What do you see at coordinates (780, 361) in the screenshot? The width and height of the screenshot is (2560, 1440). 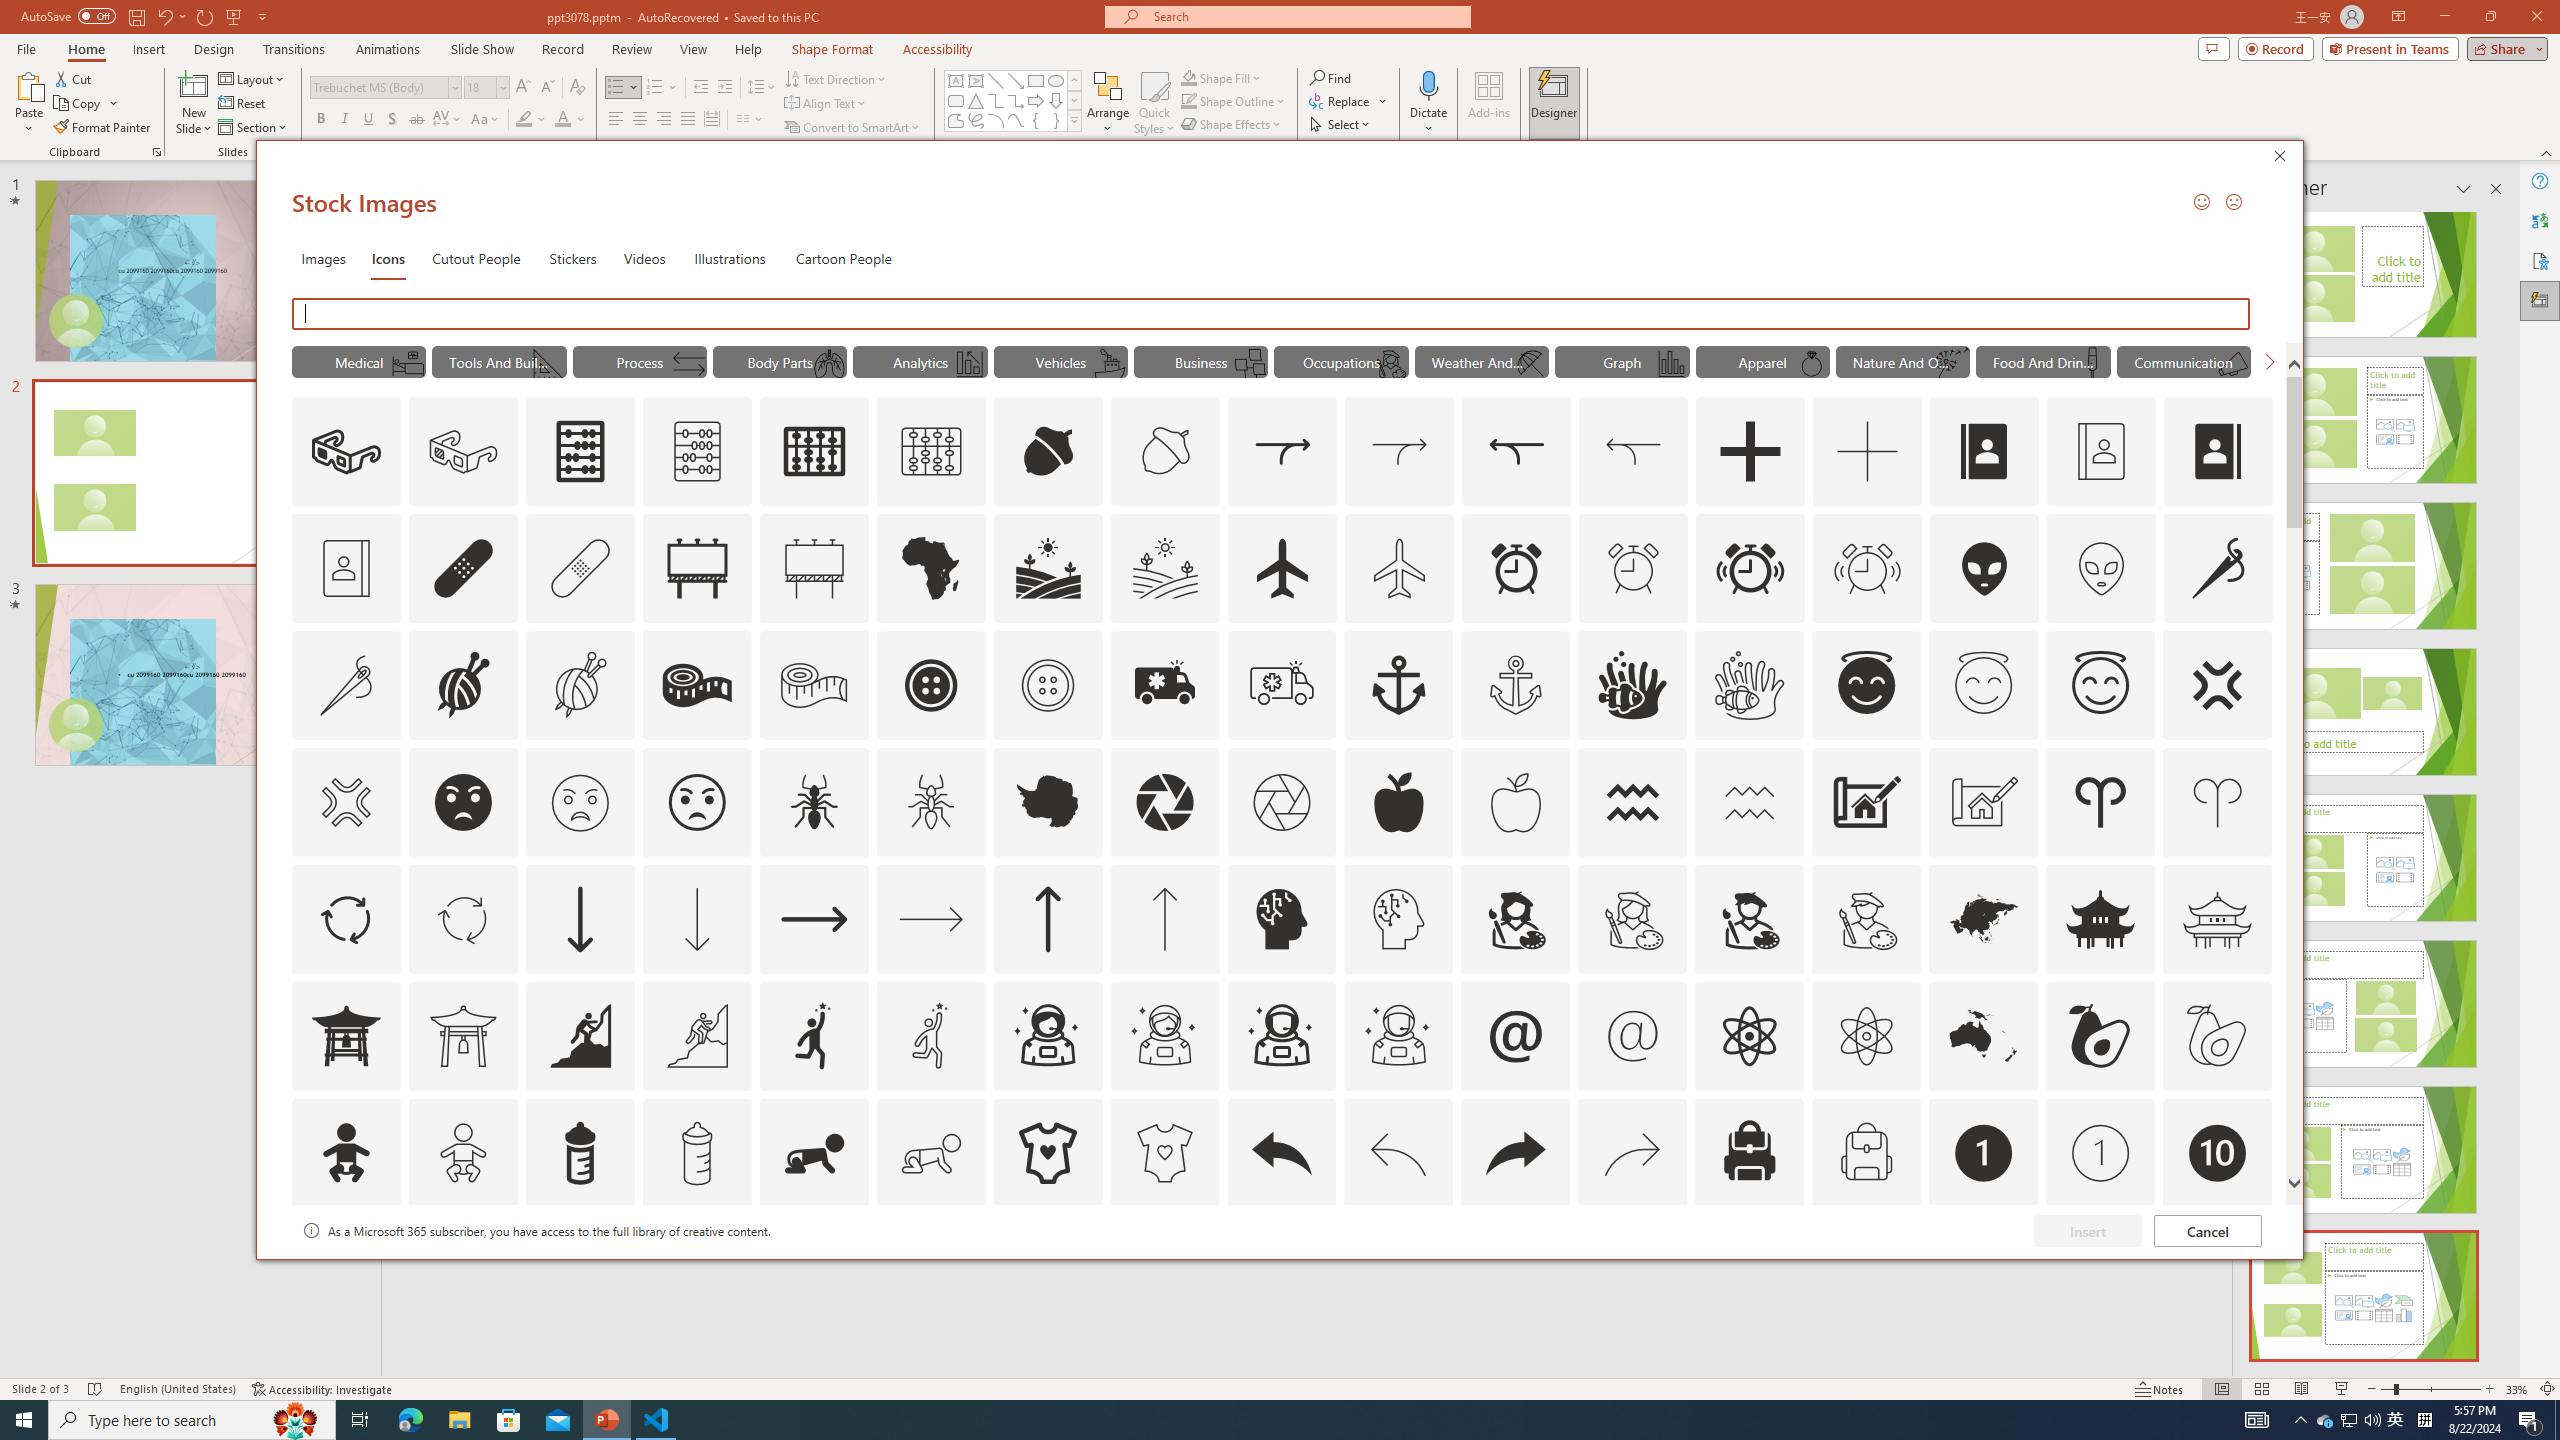 I see `"Body Parts" Icons.` at bounding box center [780, 361].